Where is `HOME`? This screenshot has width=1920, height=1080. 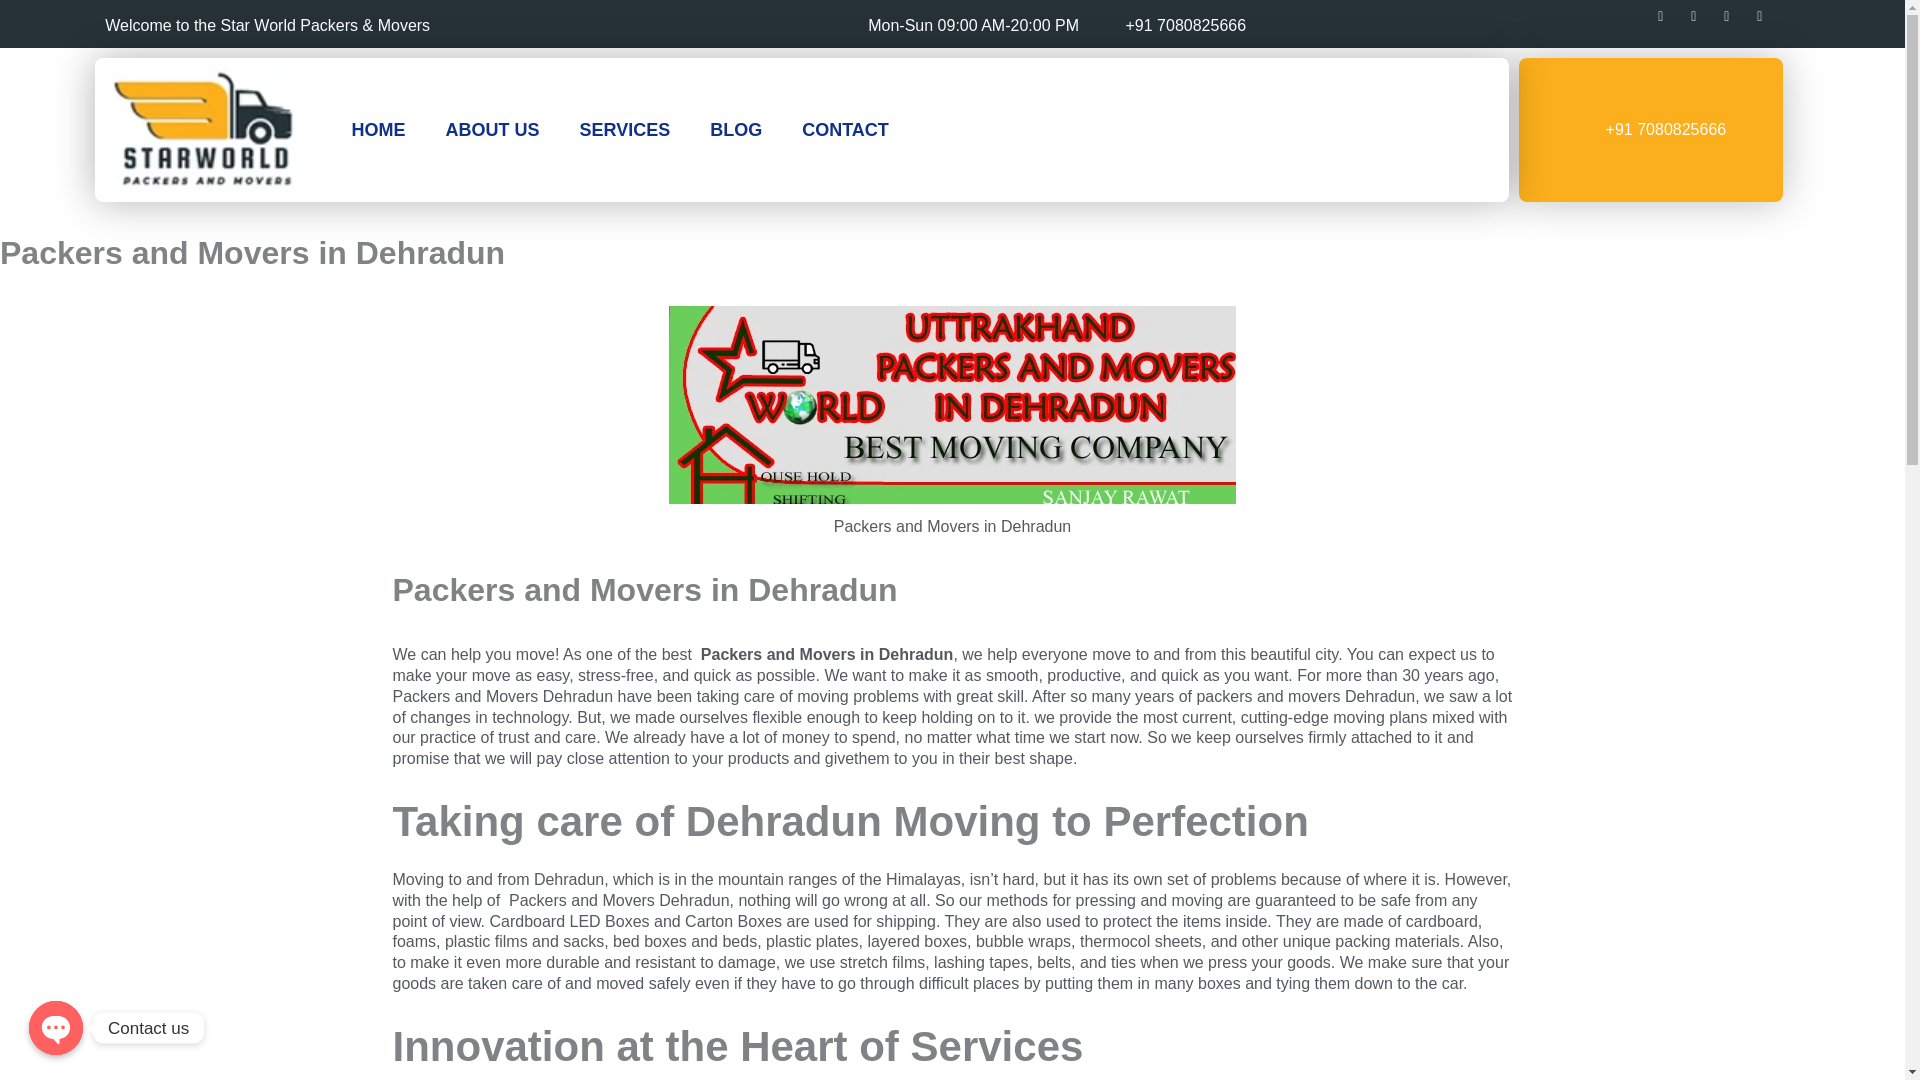
HOME is located at coordinates (377, 130).